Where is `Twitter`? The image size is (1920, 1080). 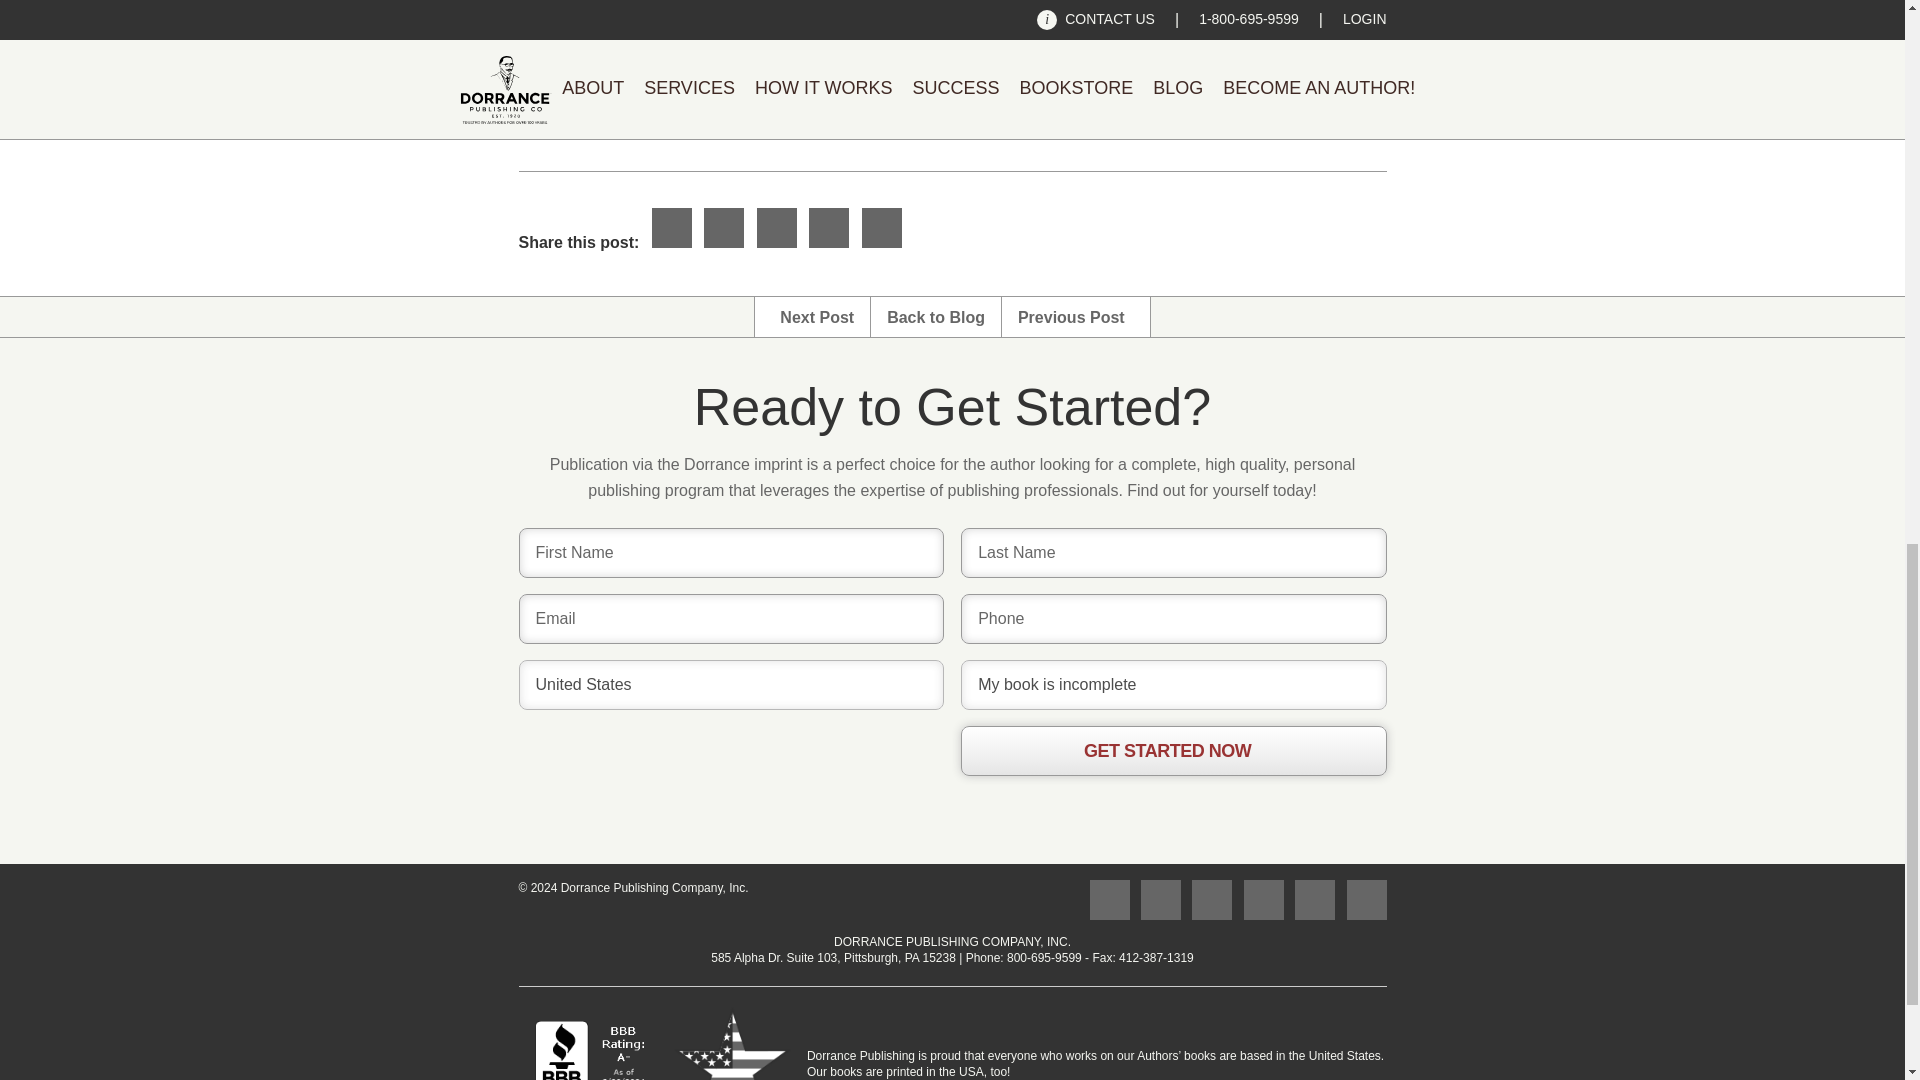
Twitter is located at coordinates (776, 228).